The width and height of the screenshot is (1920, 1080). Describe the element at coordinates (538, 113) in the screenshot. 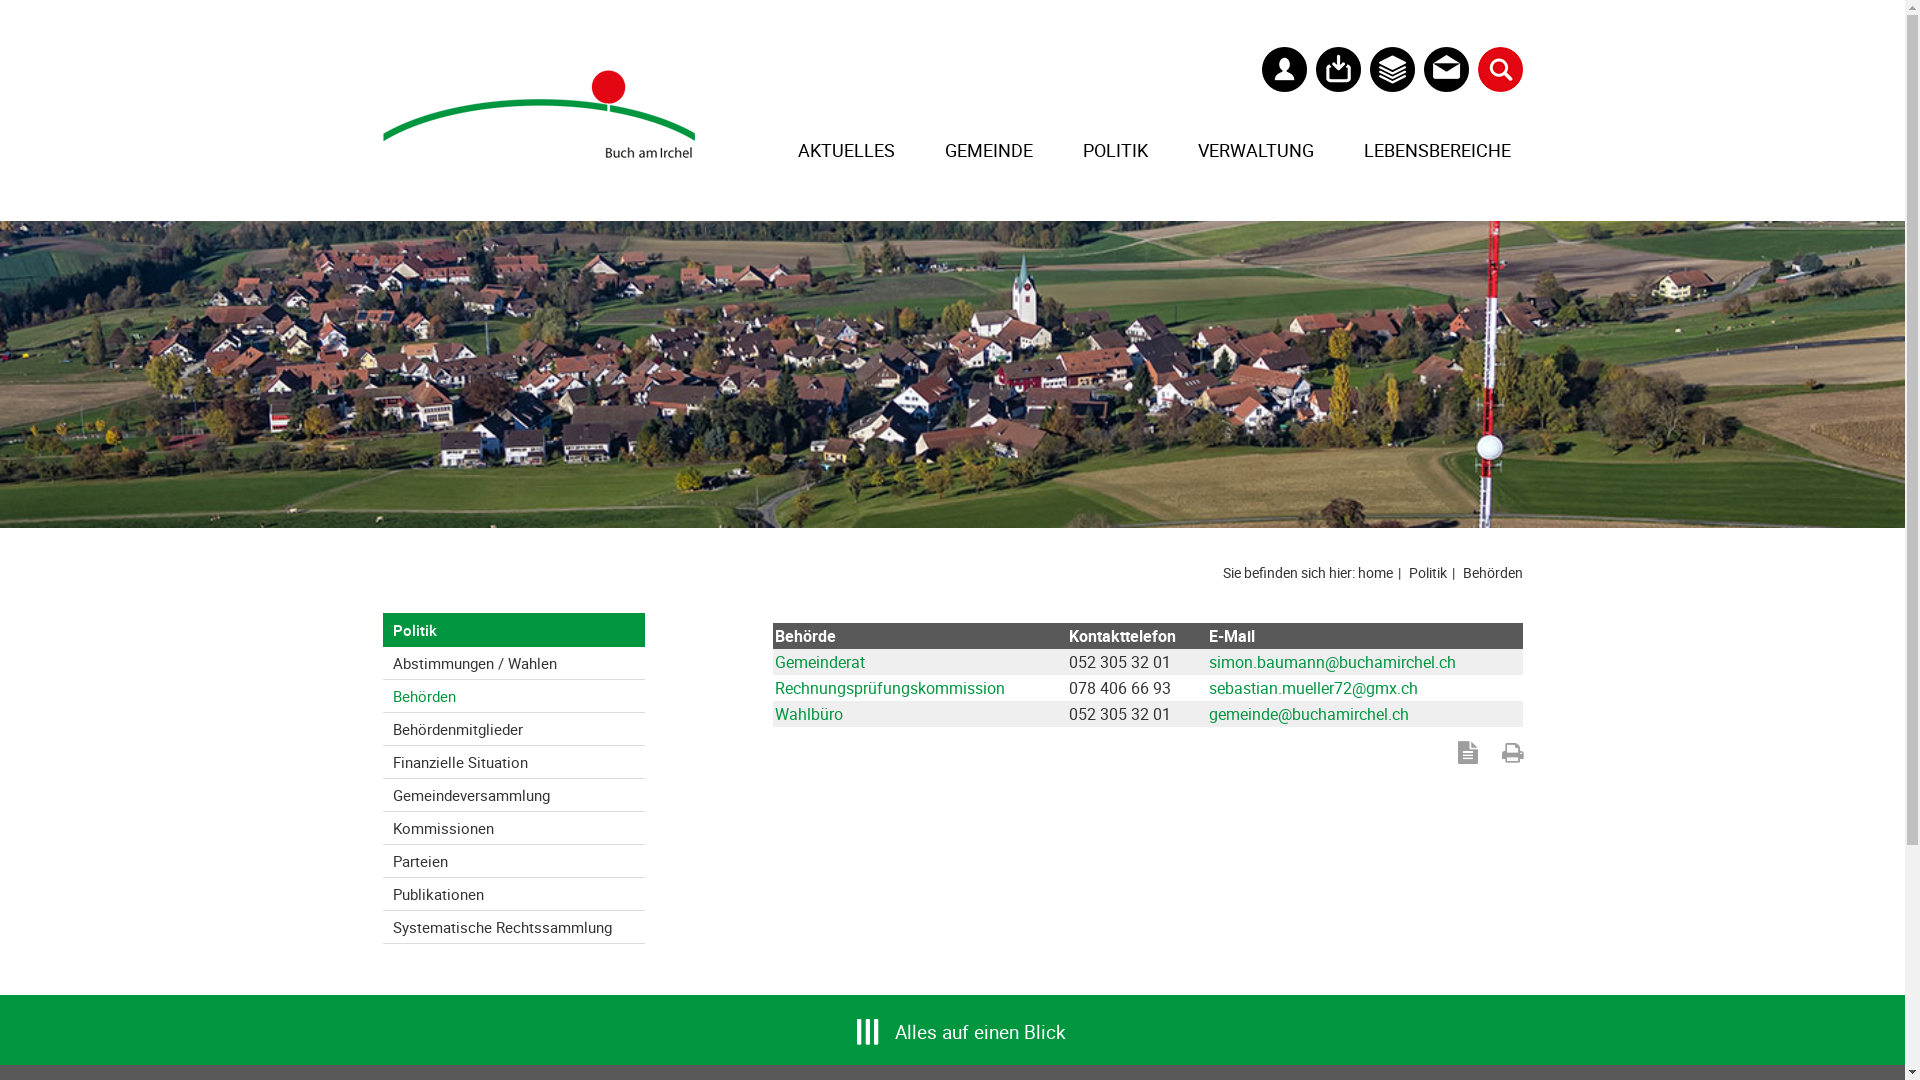

I see `Gemeinde Buch am Irchel` at that location.